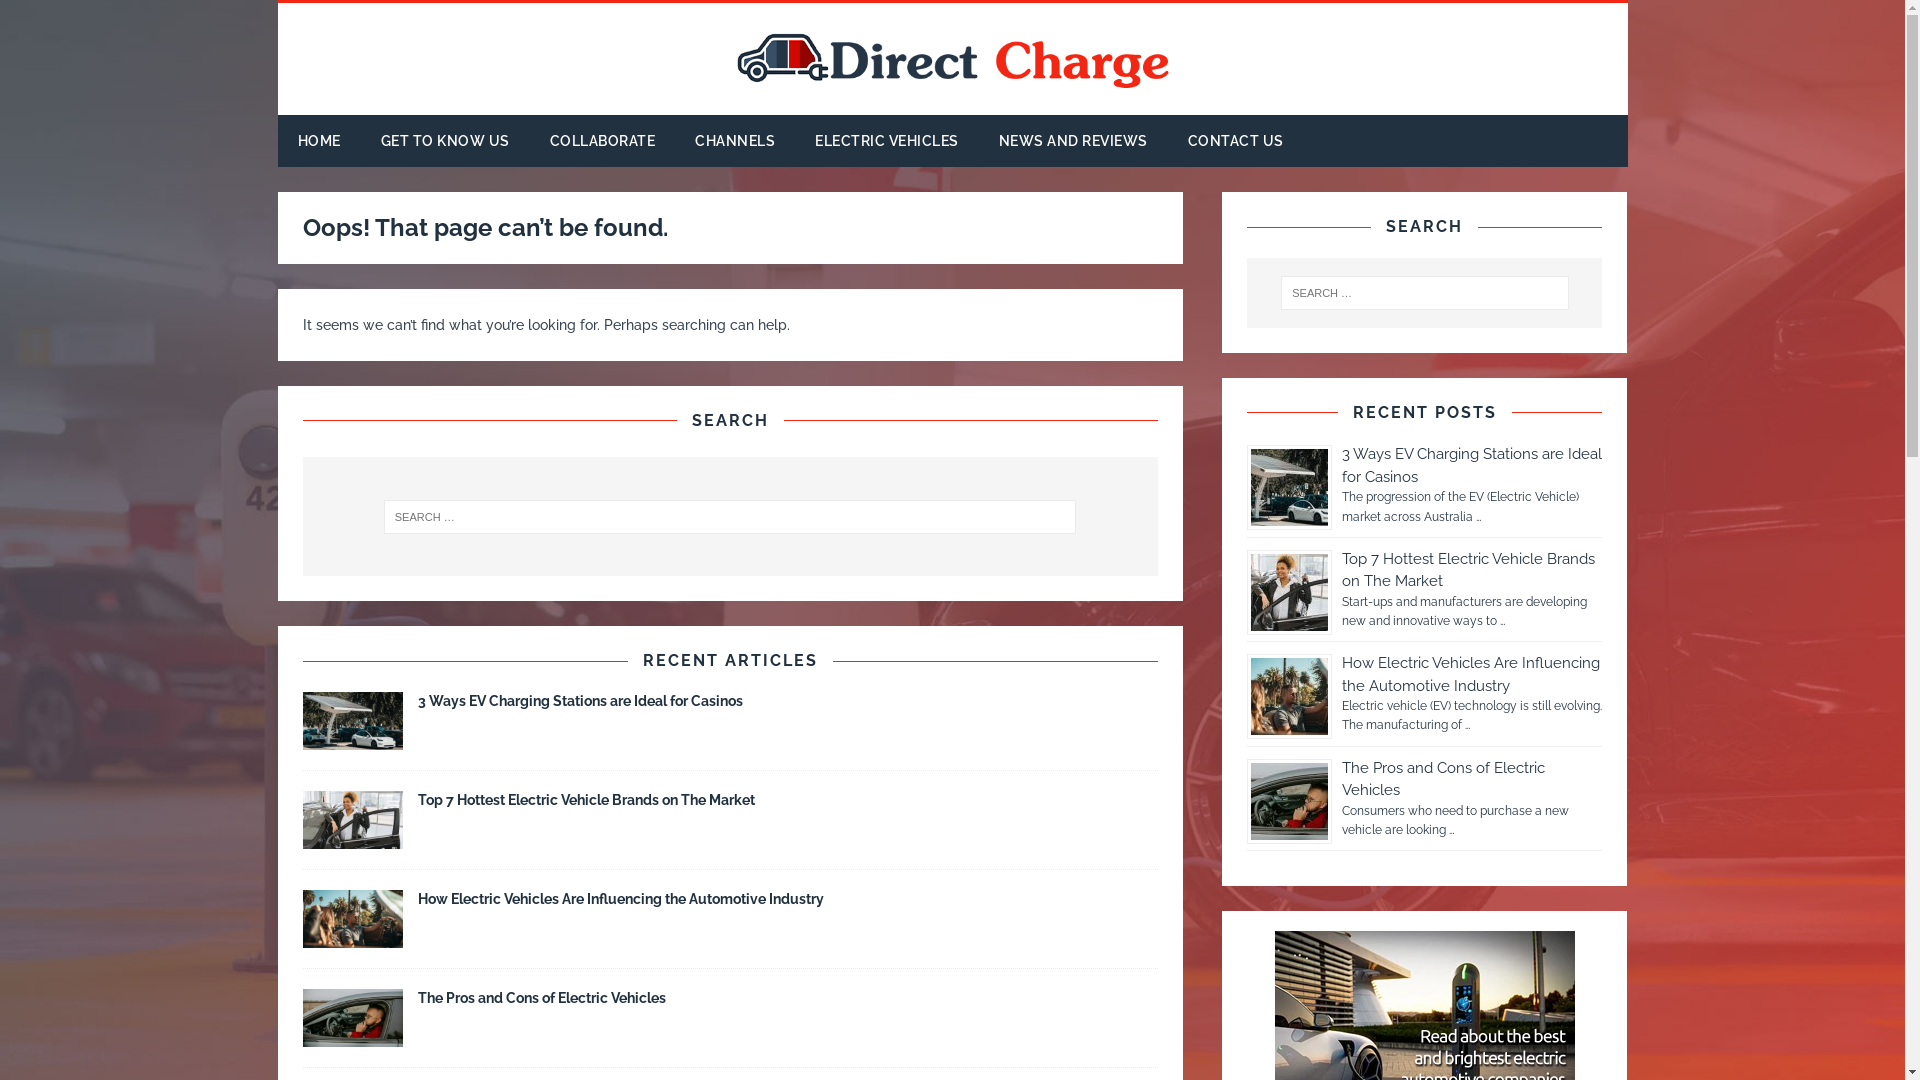  What do you see at coordinates (444, 141) in the screenshot?
I see `GET TO KNOW US` at bounding box center [444, 141].